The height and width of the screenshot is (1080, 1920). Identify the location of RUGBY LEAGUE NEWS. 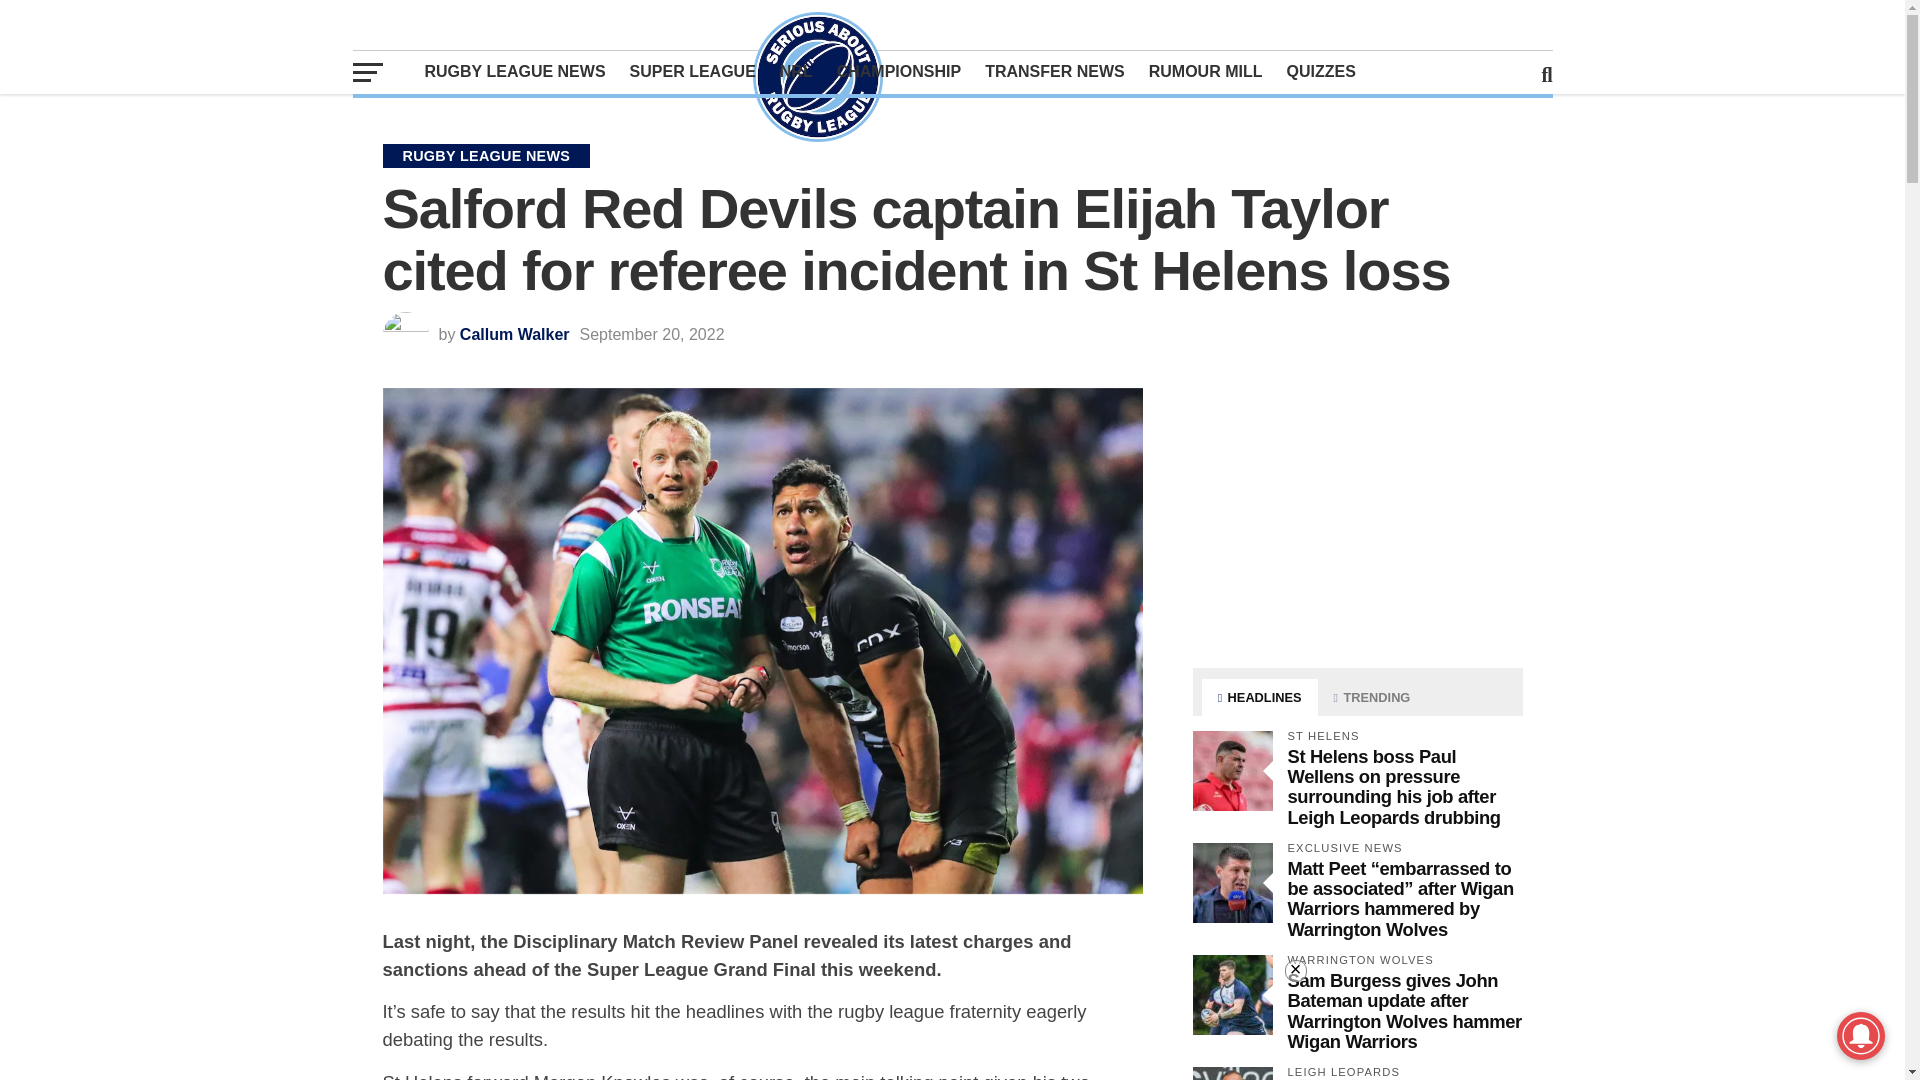
(514, 71).